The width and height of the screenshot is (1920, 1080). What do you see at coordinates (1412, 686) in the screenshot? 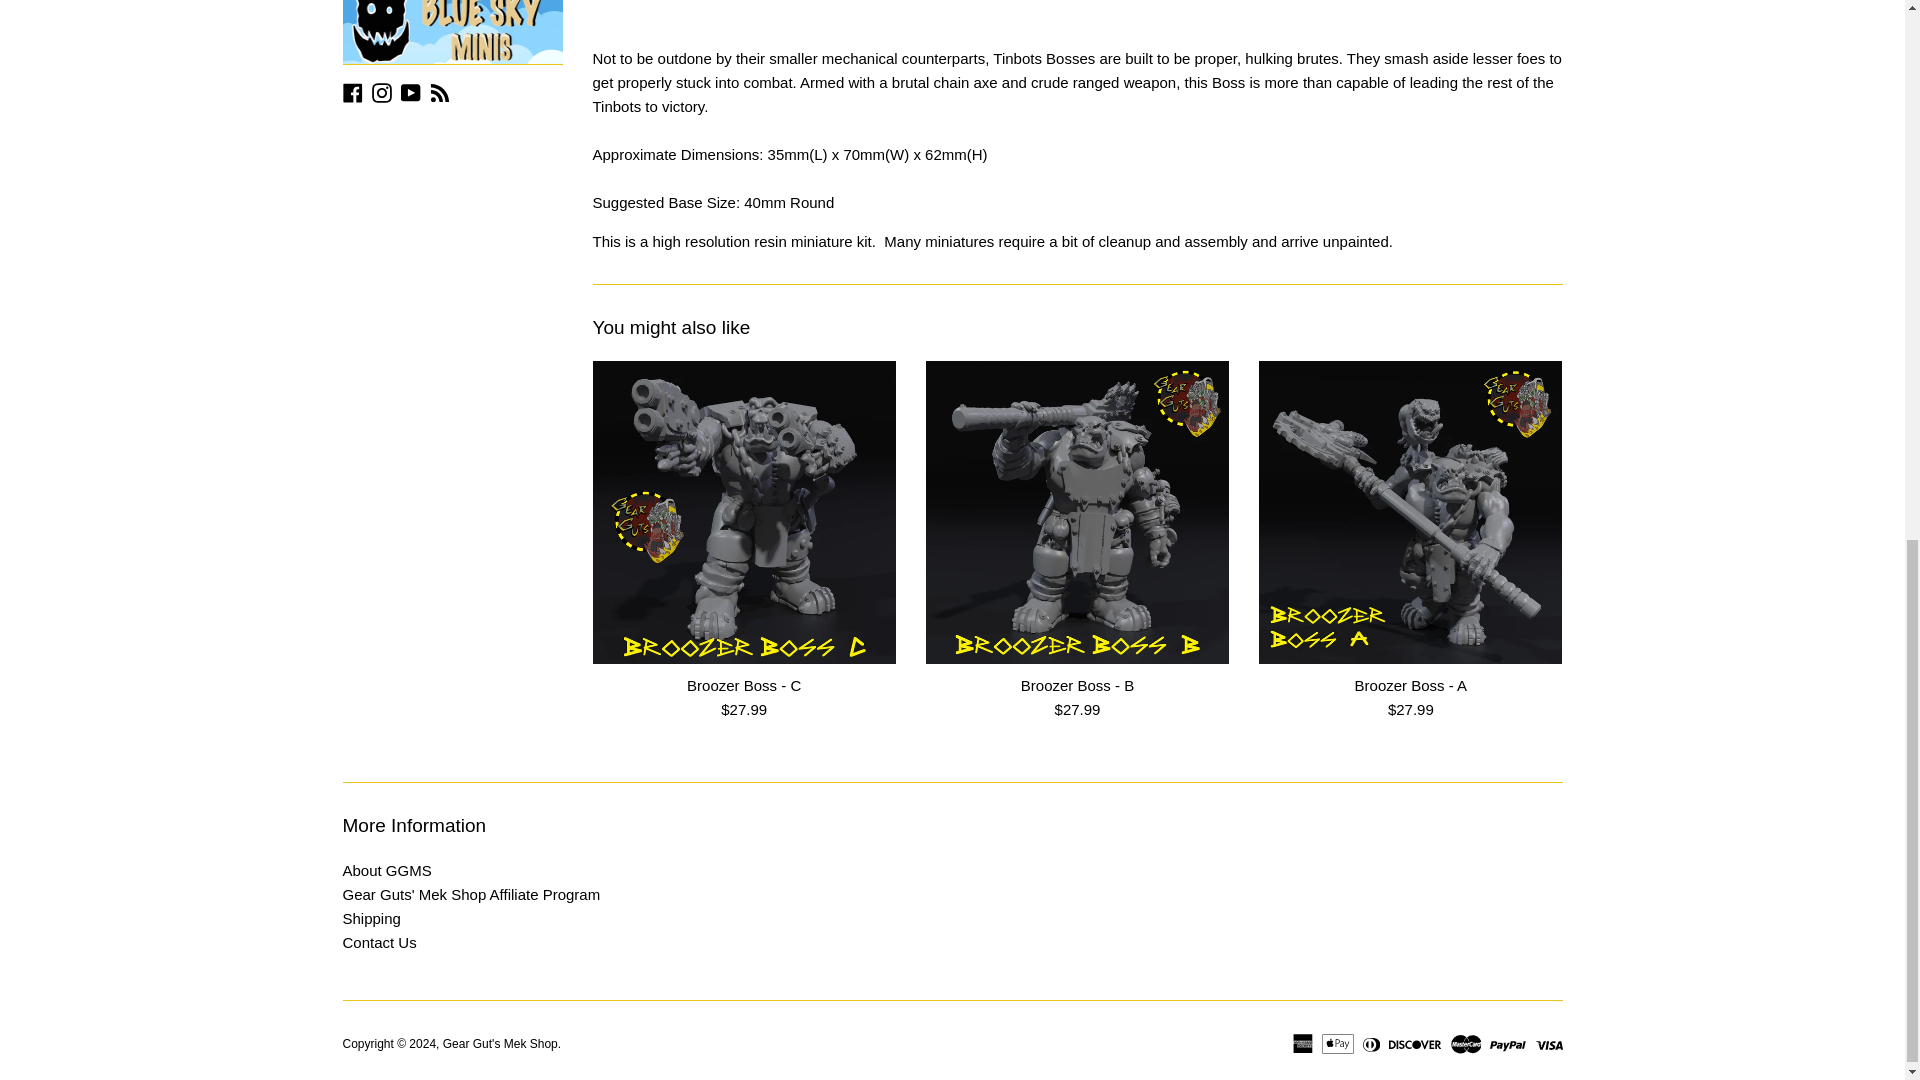
I see `Broozer Boss - A` at bounding box center [1412, 686].